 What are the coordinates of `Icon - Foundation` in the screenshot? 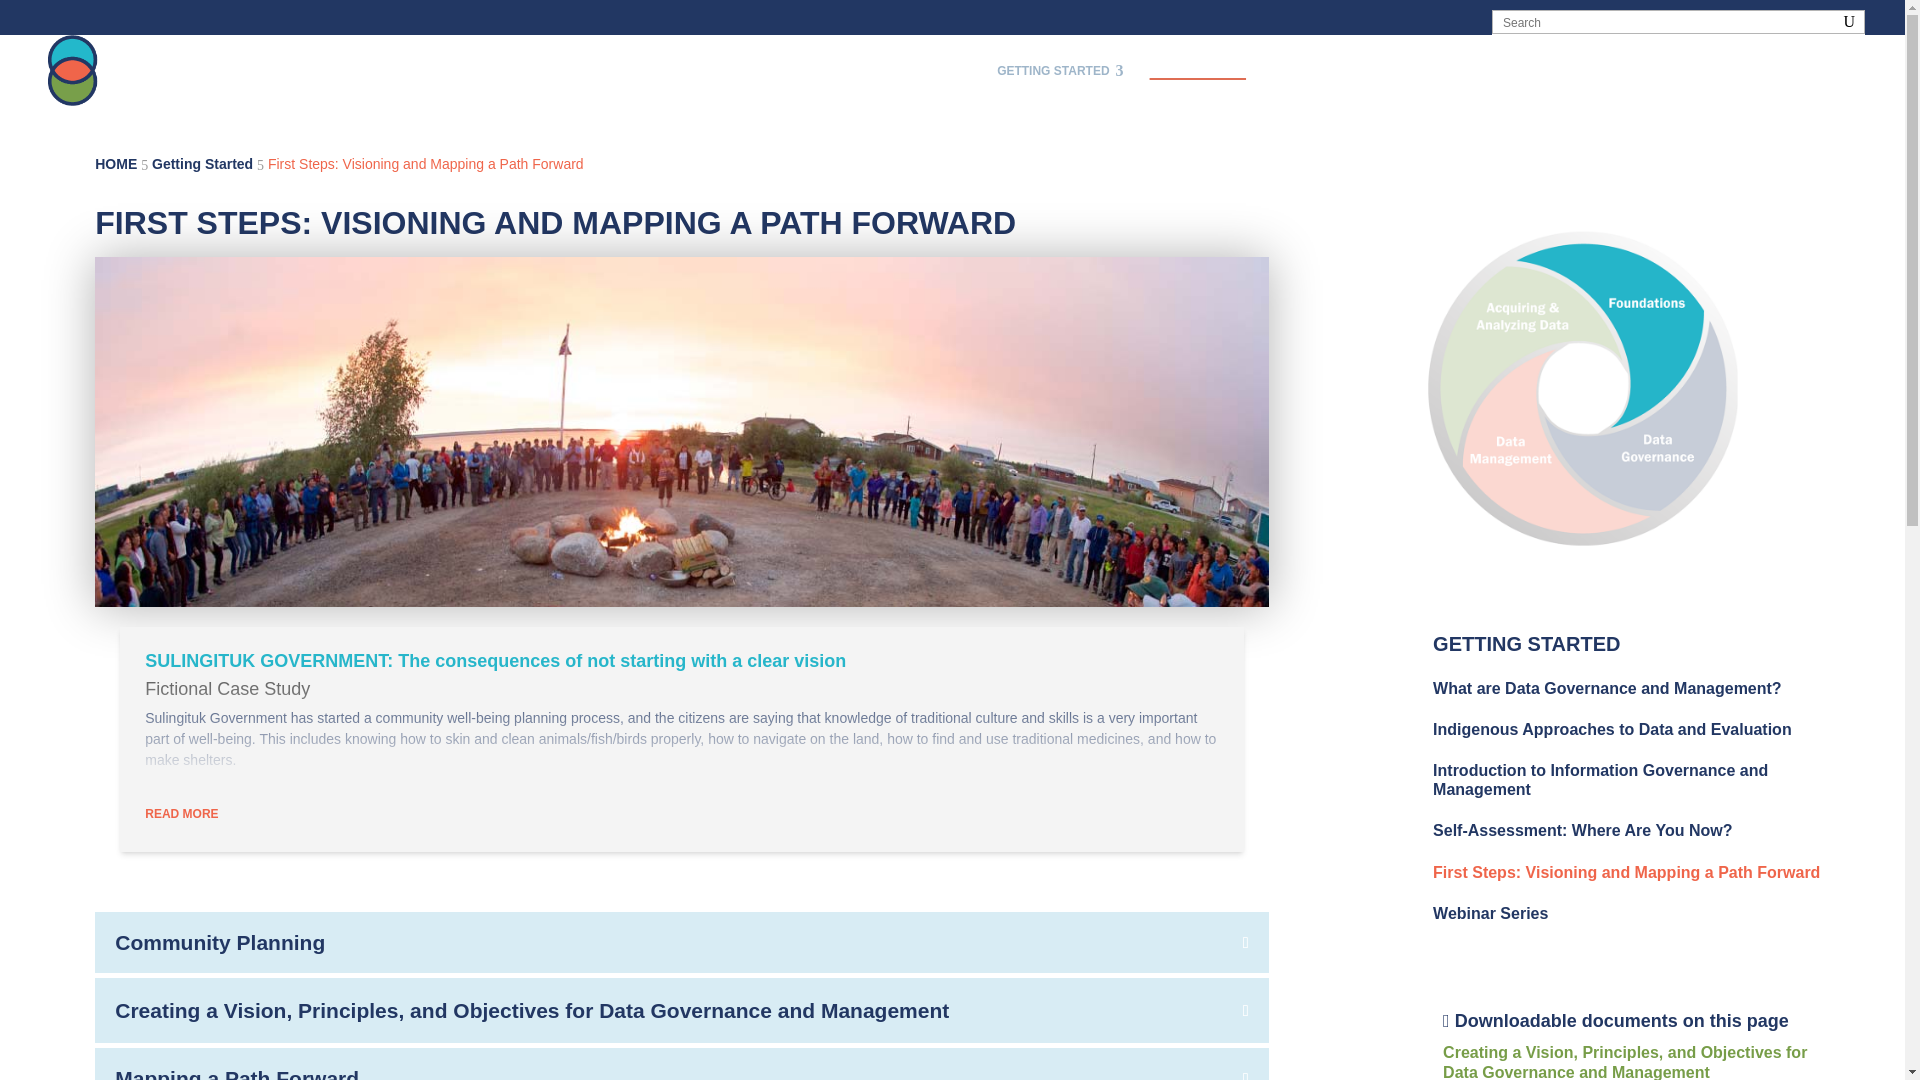 It's located at (1462, 71).